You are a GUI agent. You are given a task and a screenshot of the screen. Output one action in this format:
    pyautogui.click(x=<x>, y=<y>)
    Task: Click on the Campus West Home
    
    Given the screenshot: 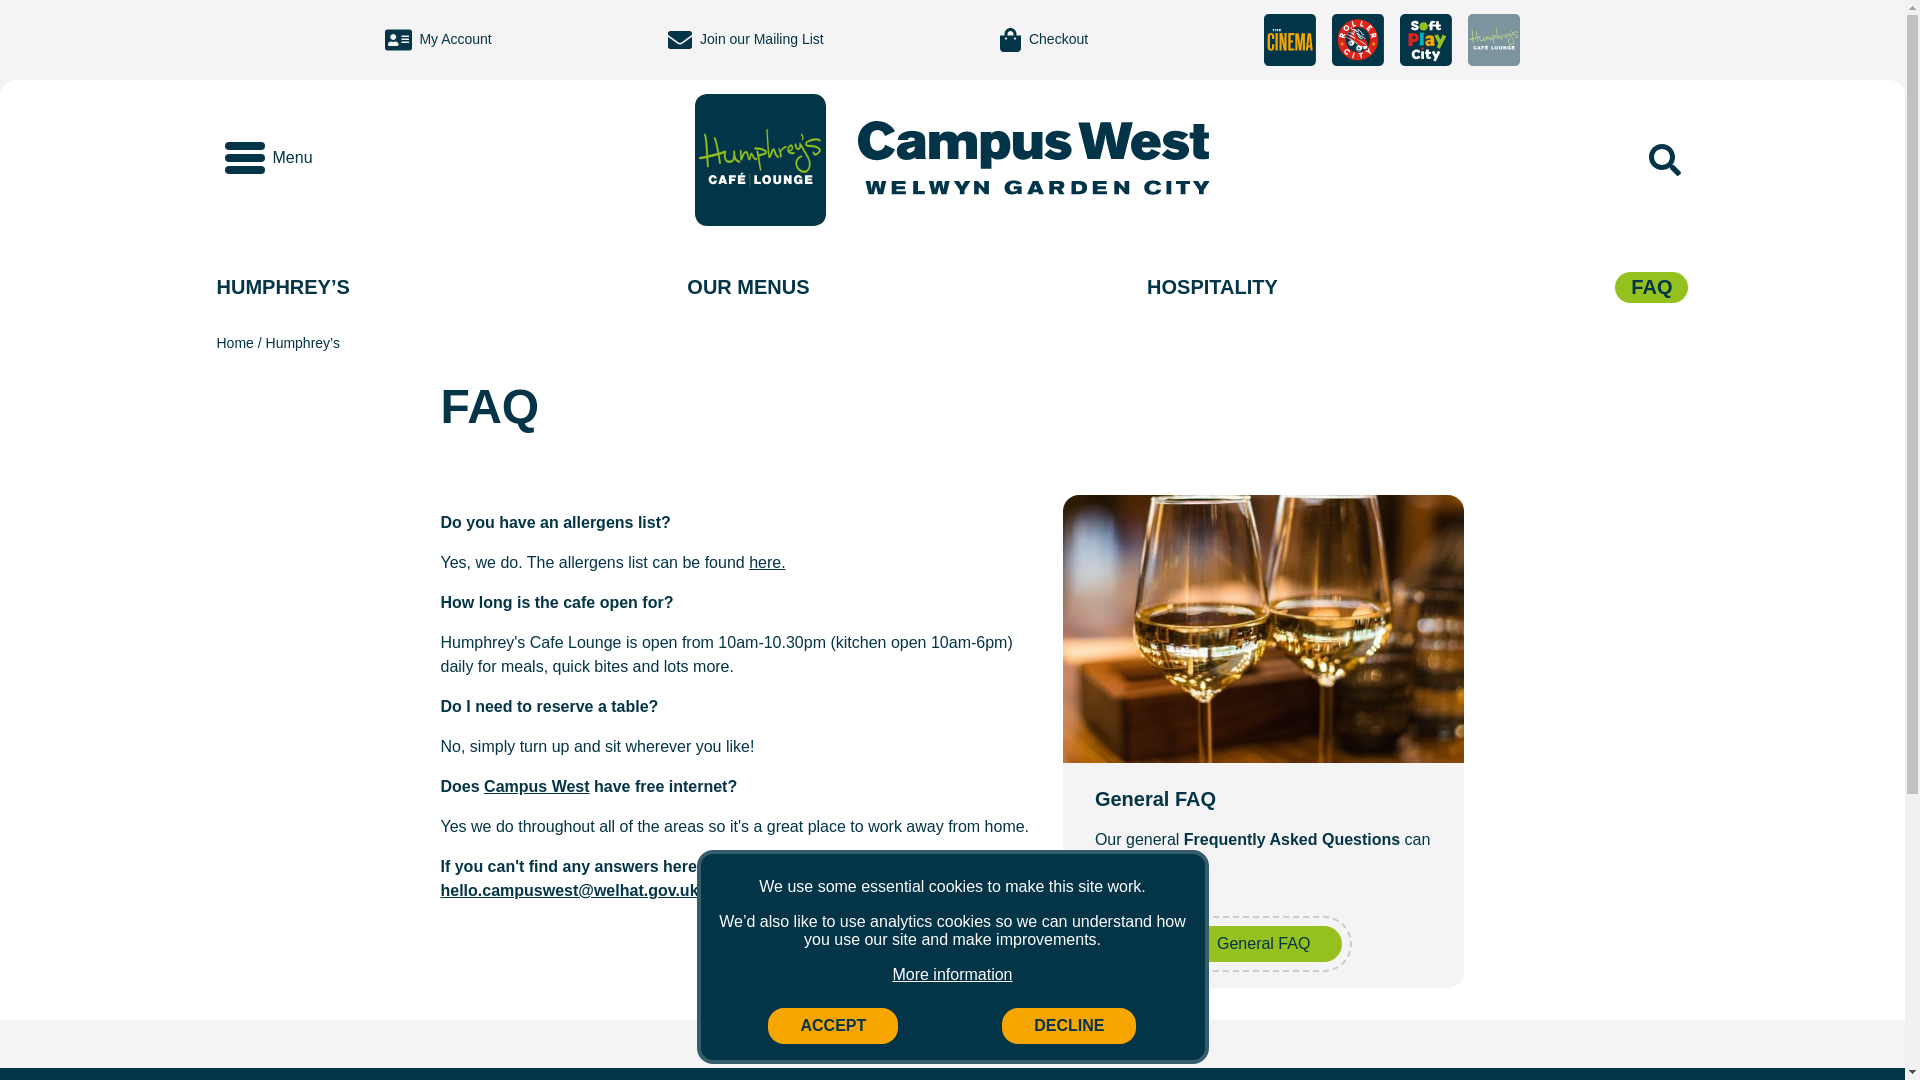 What is the action you would take?
    pyautogui.click(x=1034, y=160)
    